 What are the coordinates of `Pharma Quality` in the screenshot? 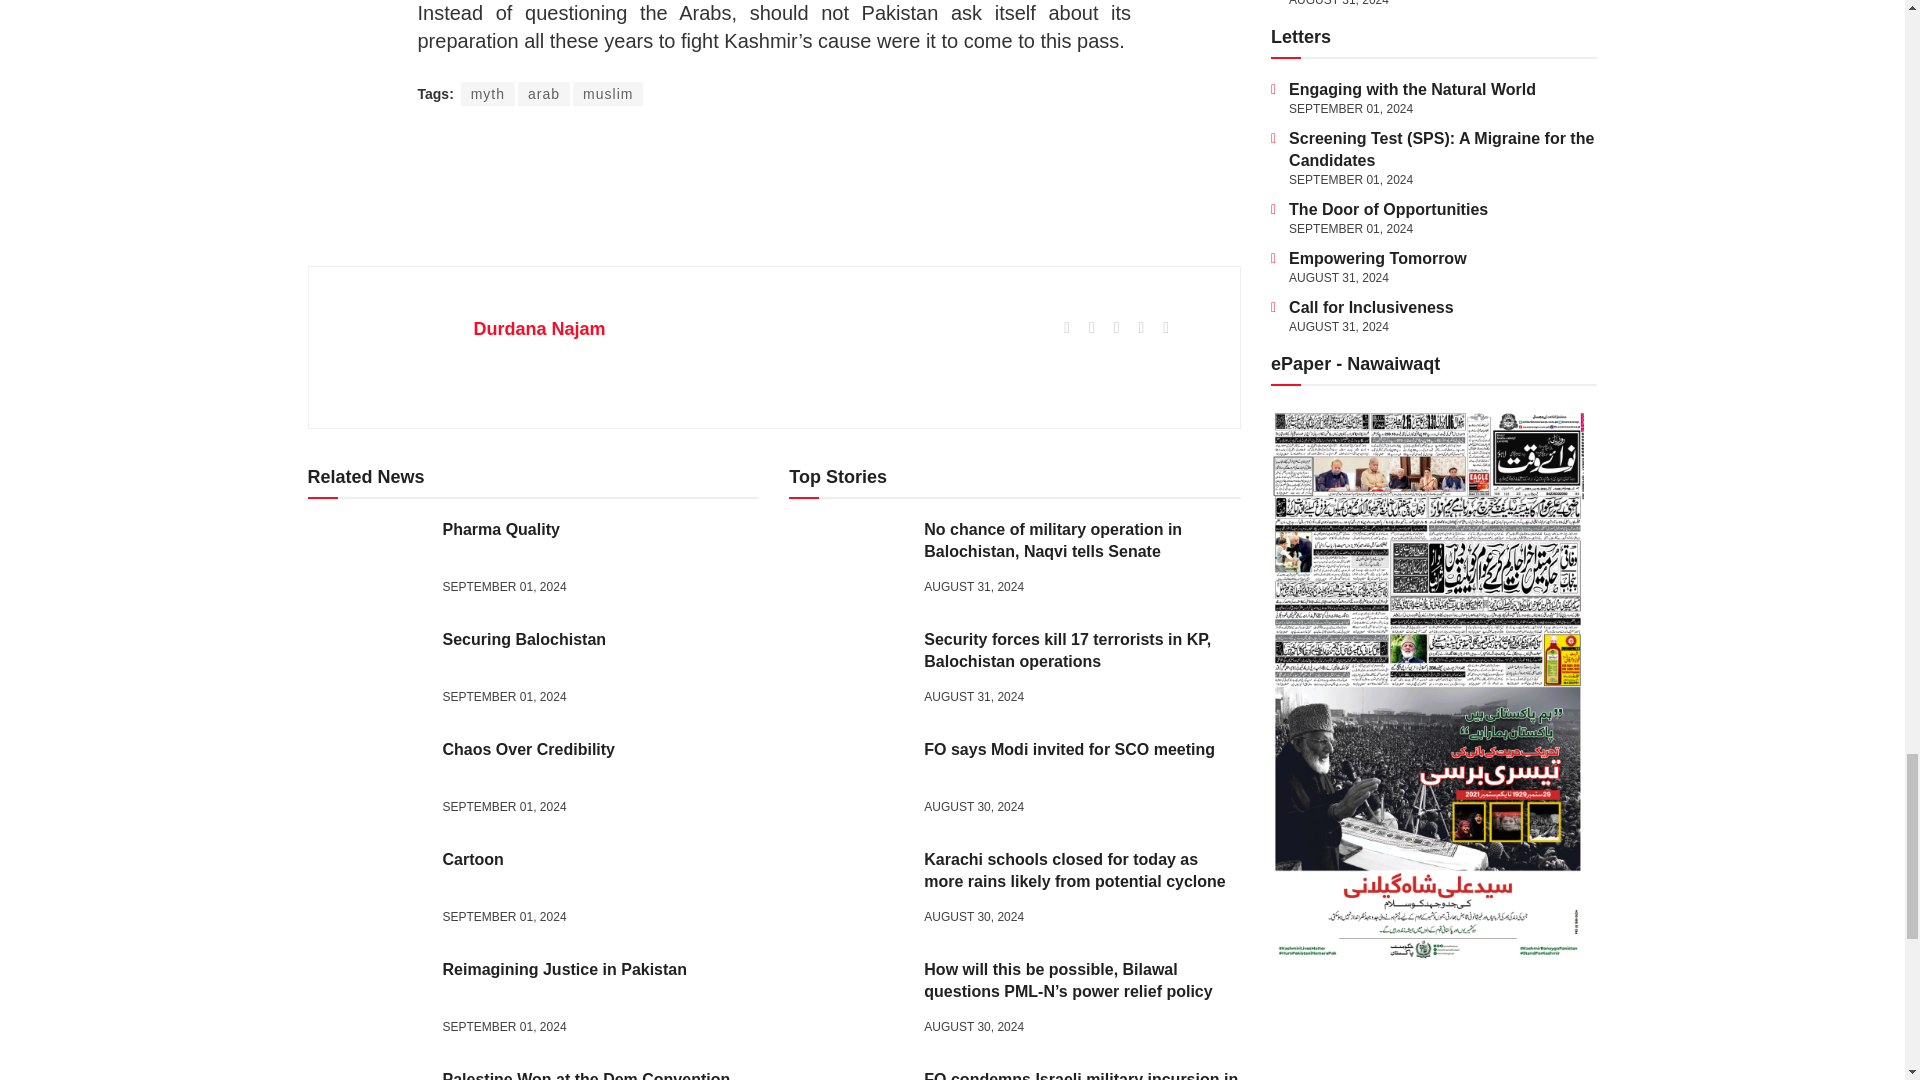 It's located at (368, 560).